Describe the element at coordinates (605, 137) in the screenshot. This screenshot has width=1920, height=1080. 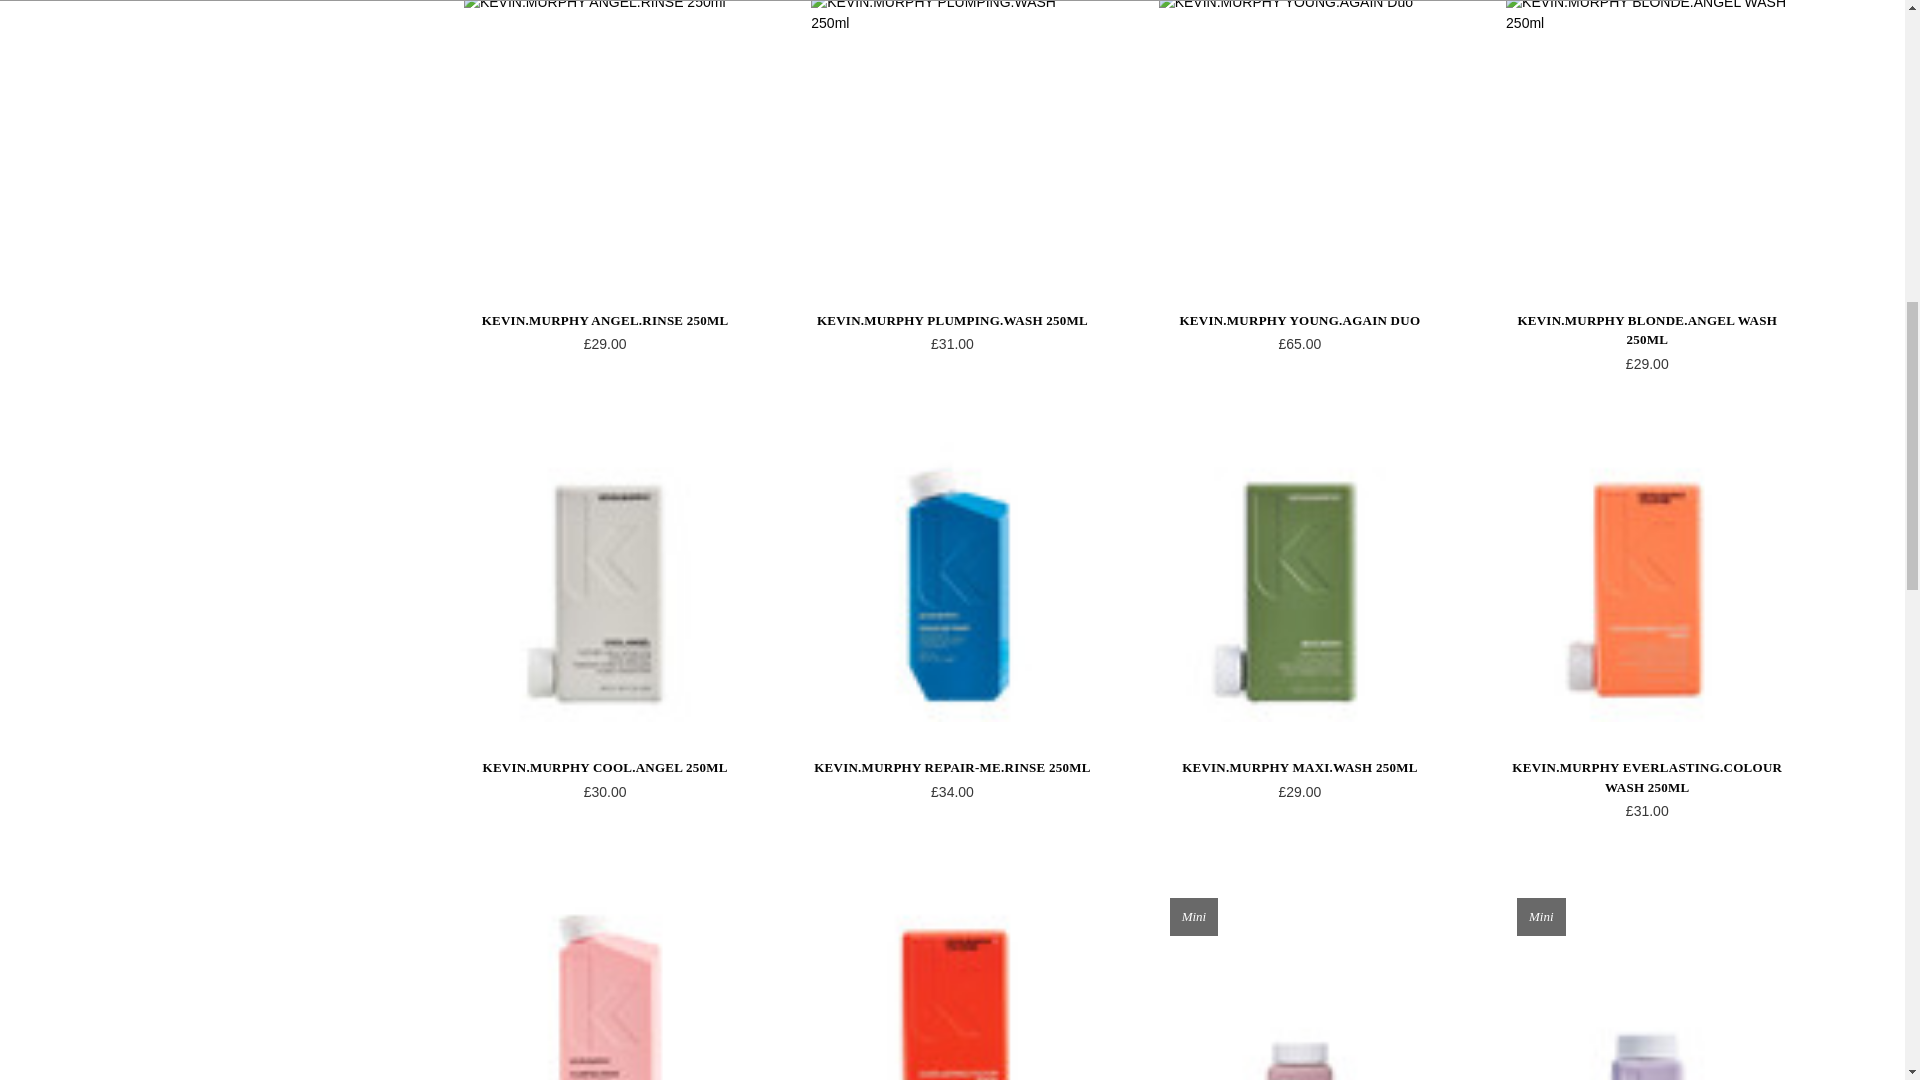
I see ` KEVIN.MURPHY ANGEL.RINSE 250ml ` at that location.